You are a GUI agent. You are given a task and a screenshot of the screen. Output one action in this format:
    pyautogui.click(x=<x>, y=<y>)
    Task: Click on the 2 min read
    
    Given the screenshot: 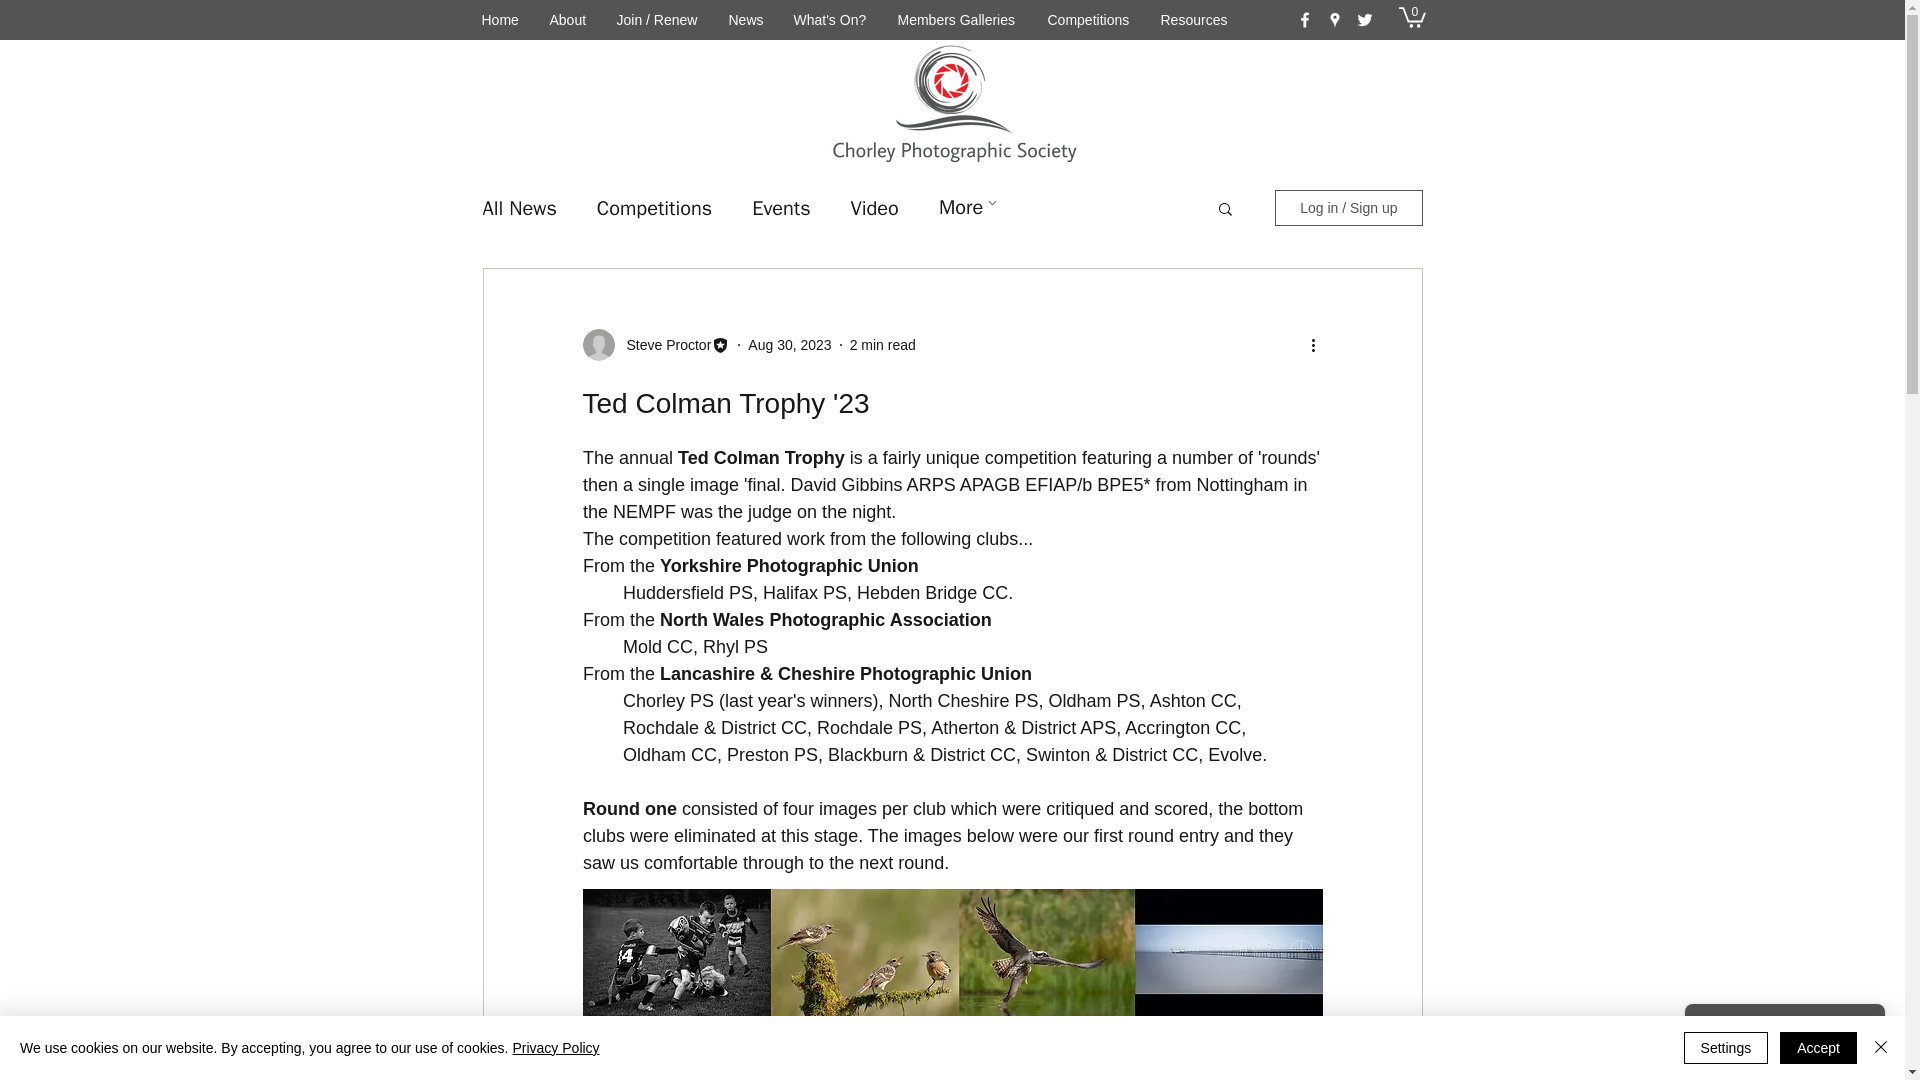 What is the action you would take?
    pyautogui.click(x=882, y=344)
    